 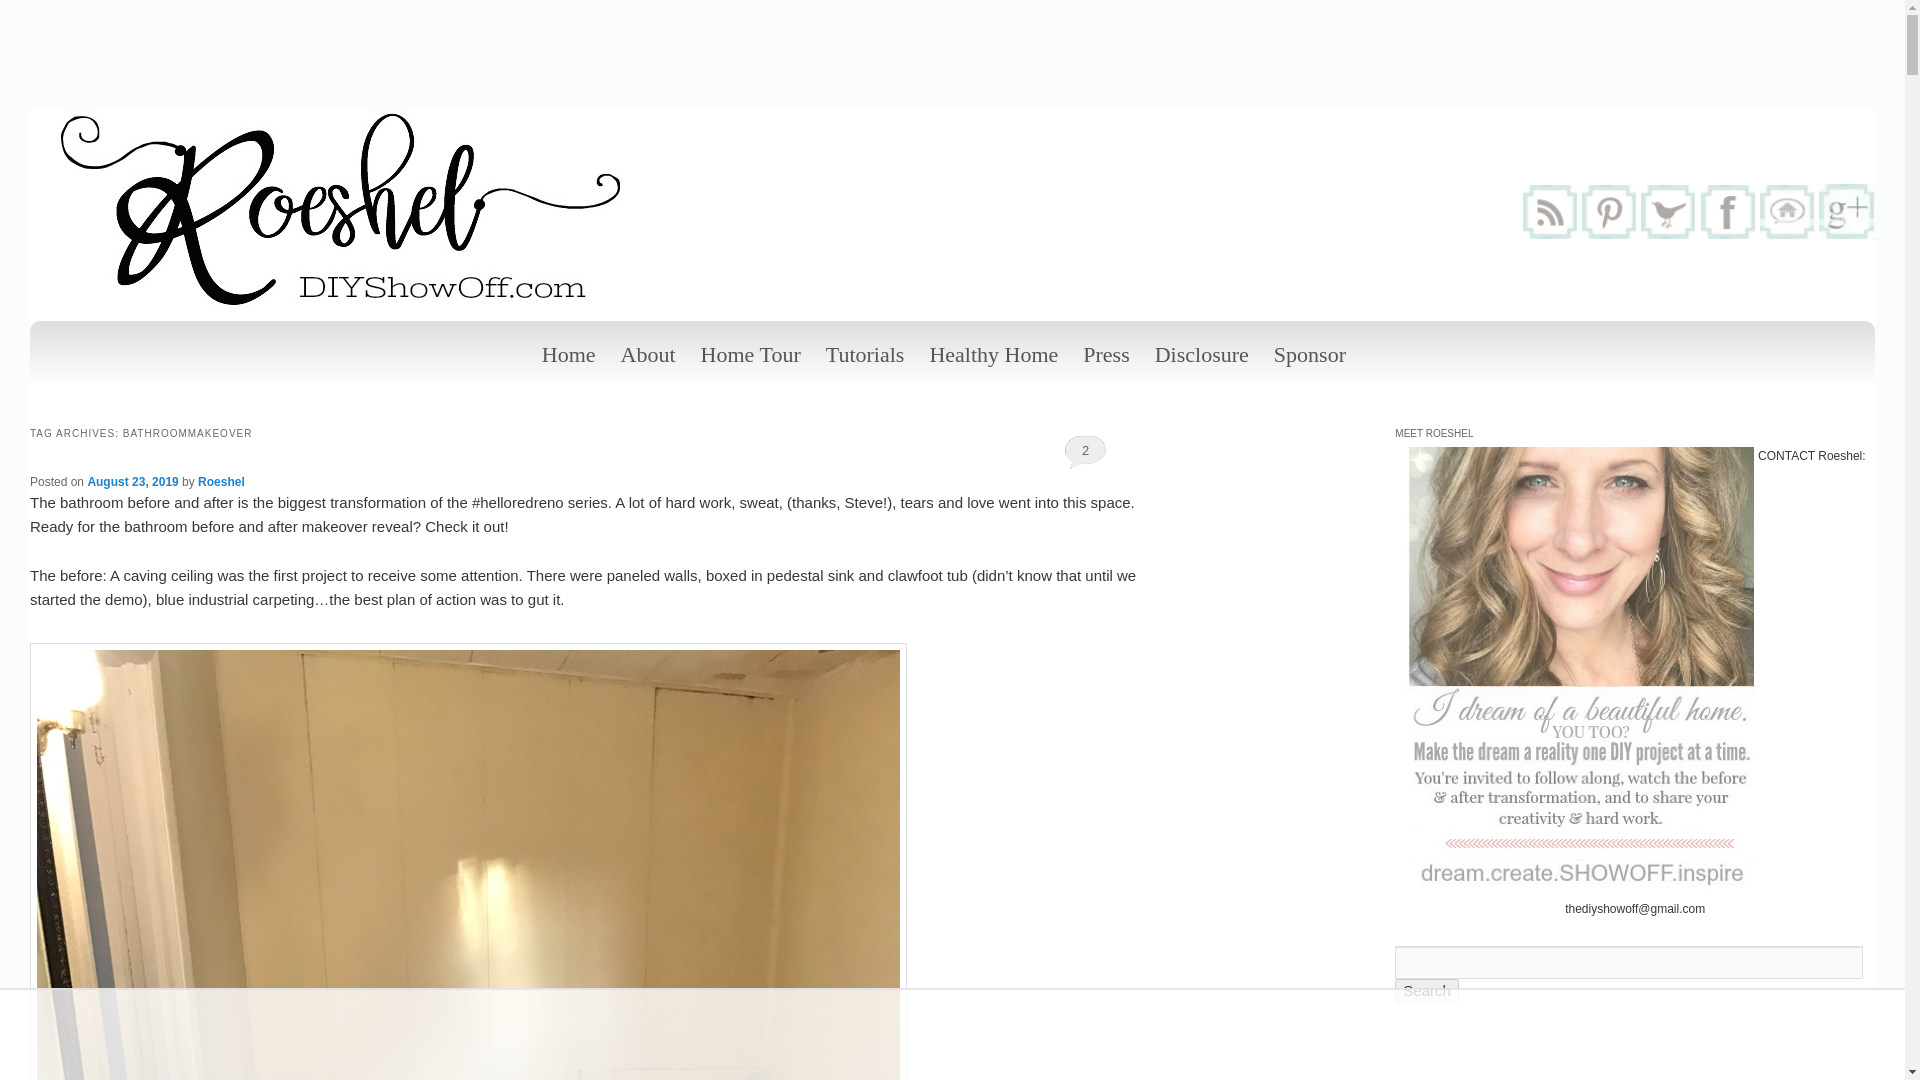 I want to click on Home, so click(x=568, y=354).